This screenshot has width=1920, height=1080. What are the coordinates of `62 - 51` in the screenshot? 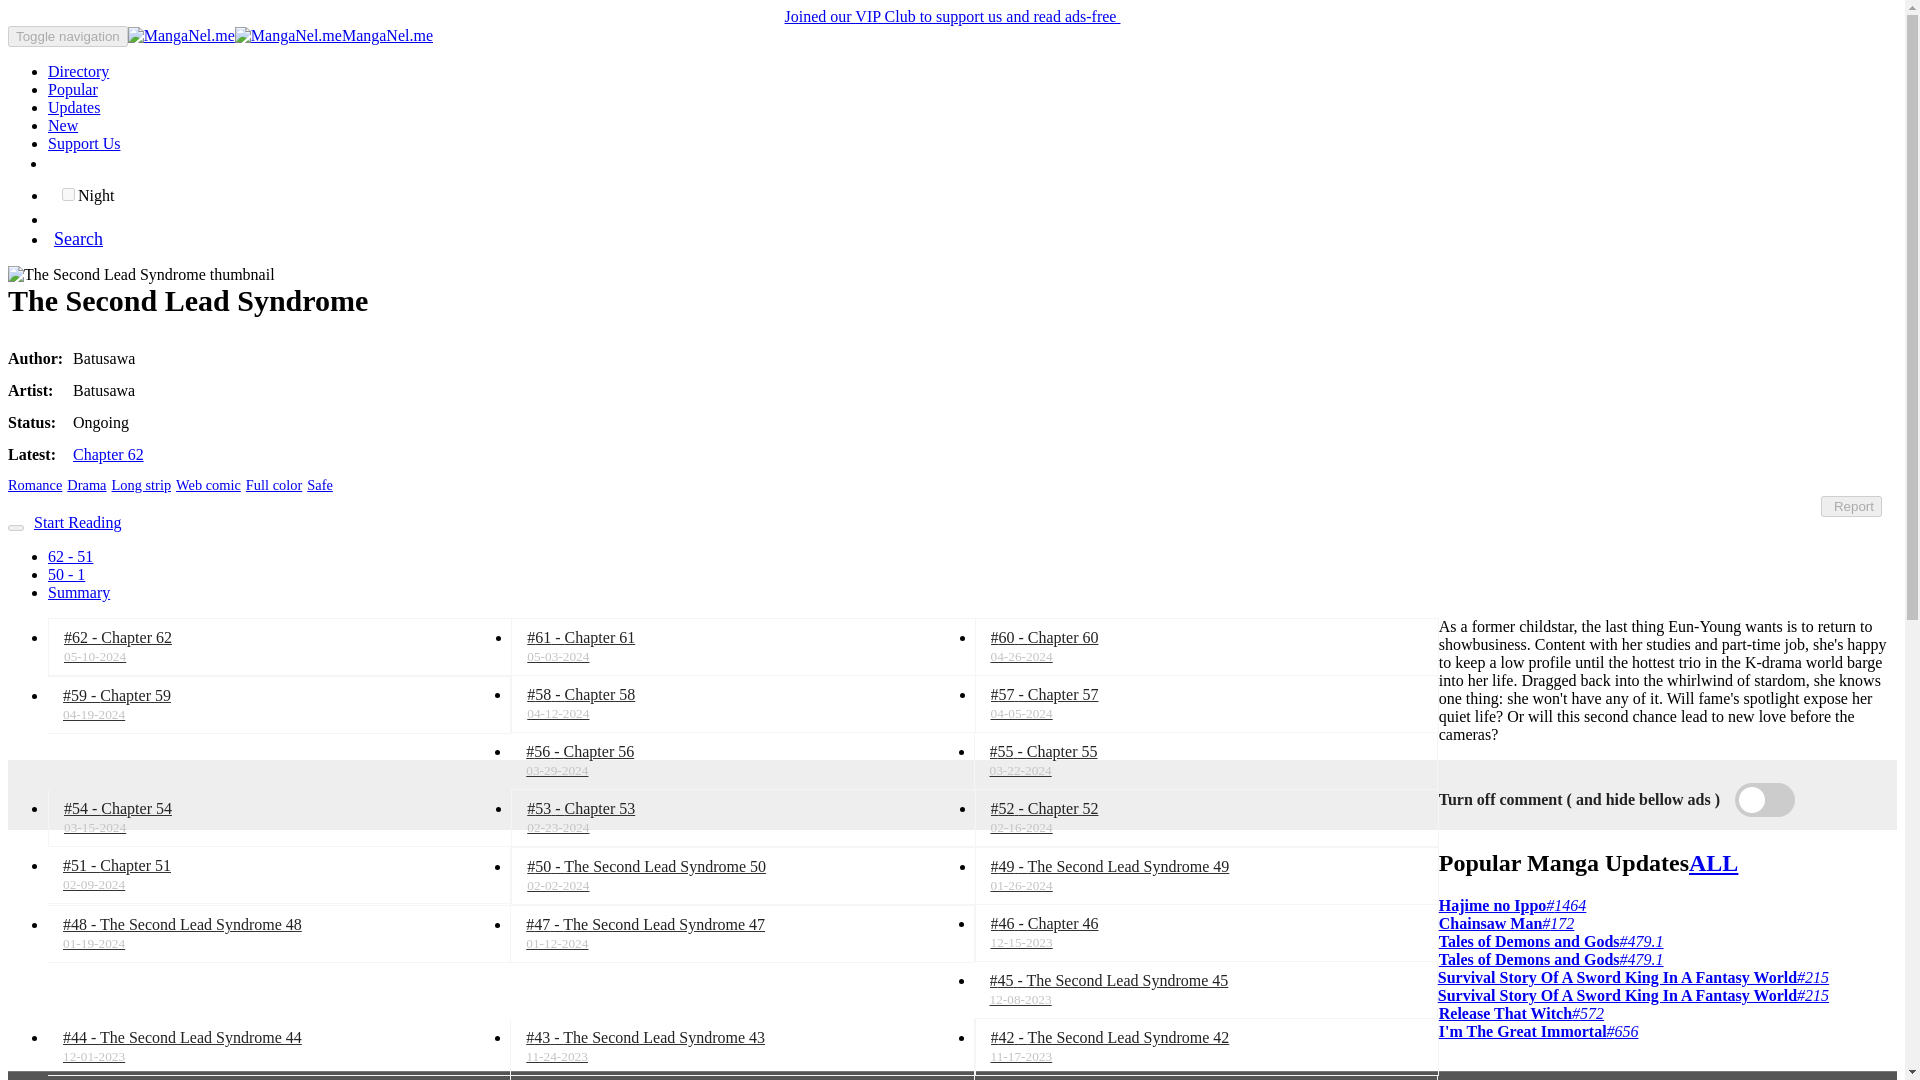 It's located at (70, 556).